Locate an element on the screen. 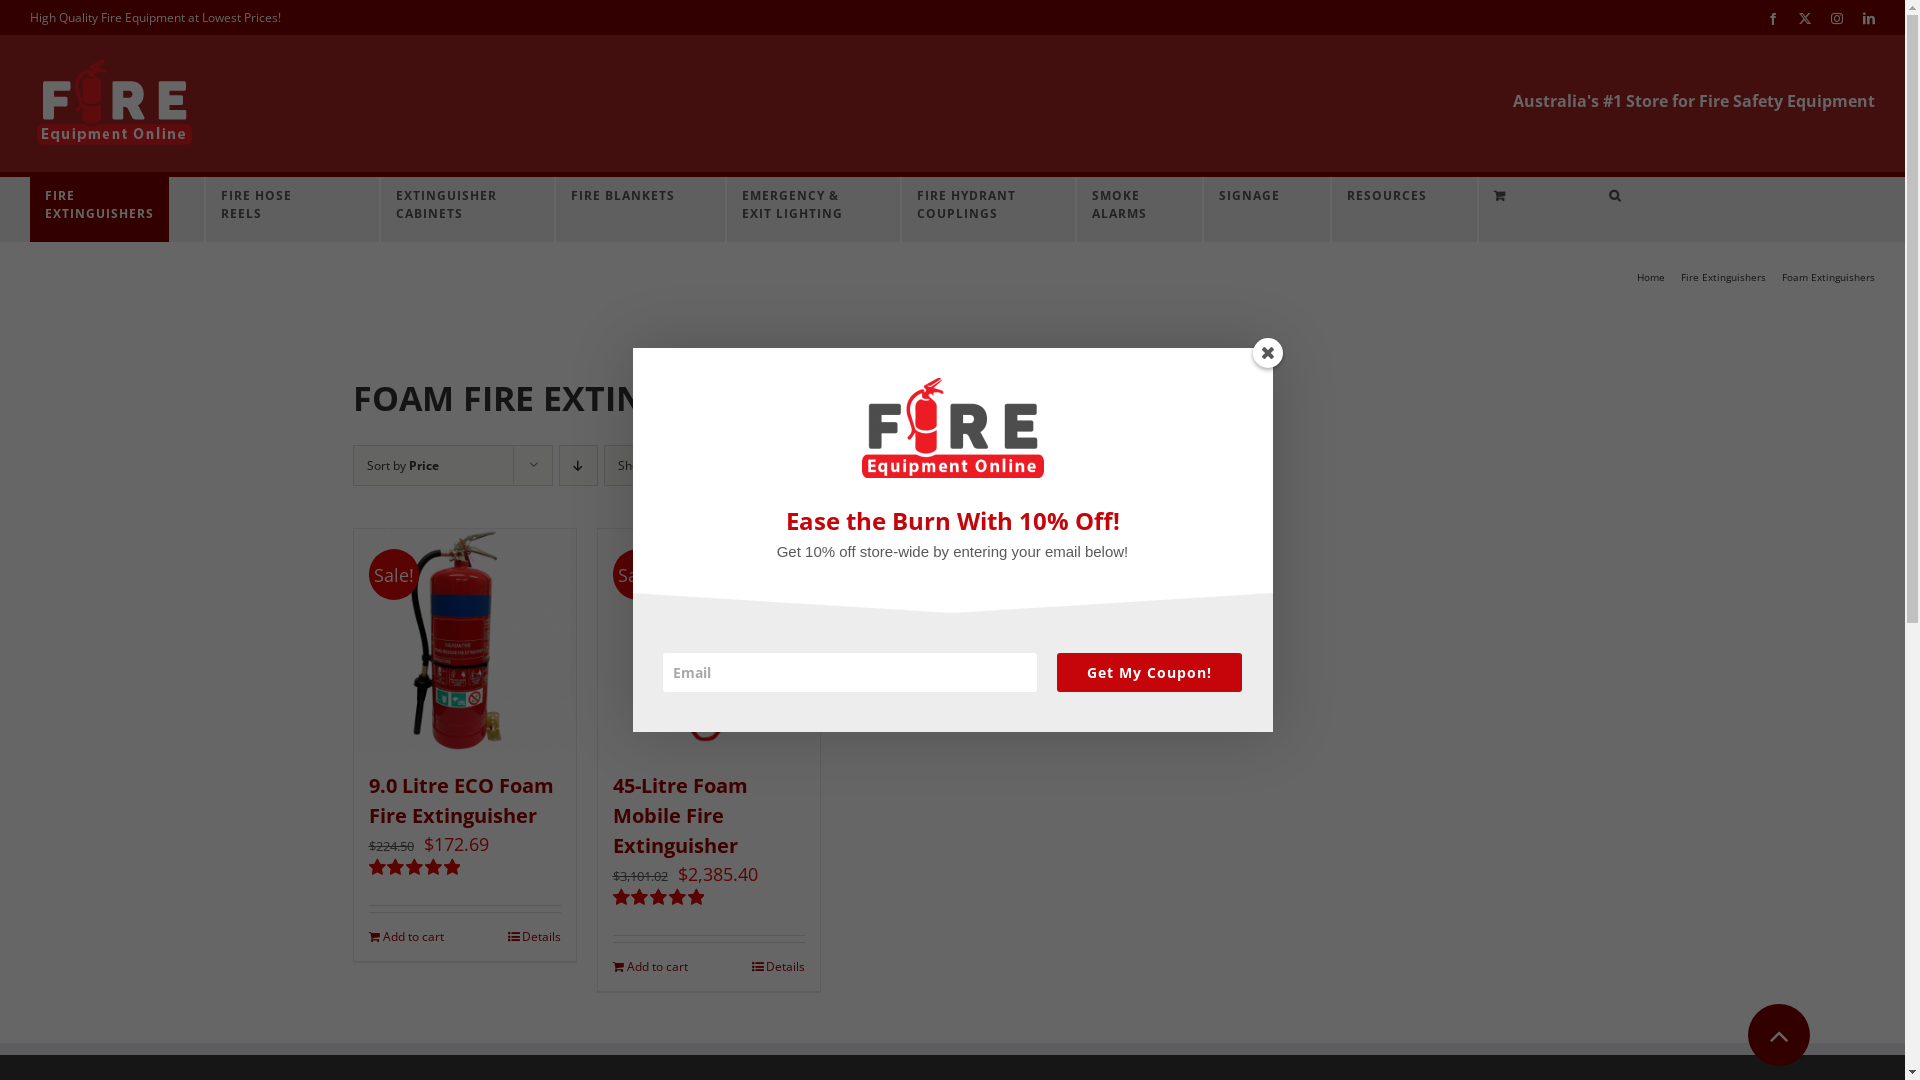 This screenshot has height=1080, width=1920. Get My Coupon! is located at coordinates (1150, 672).